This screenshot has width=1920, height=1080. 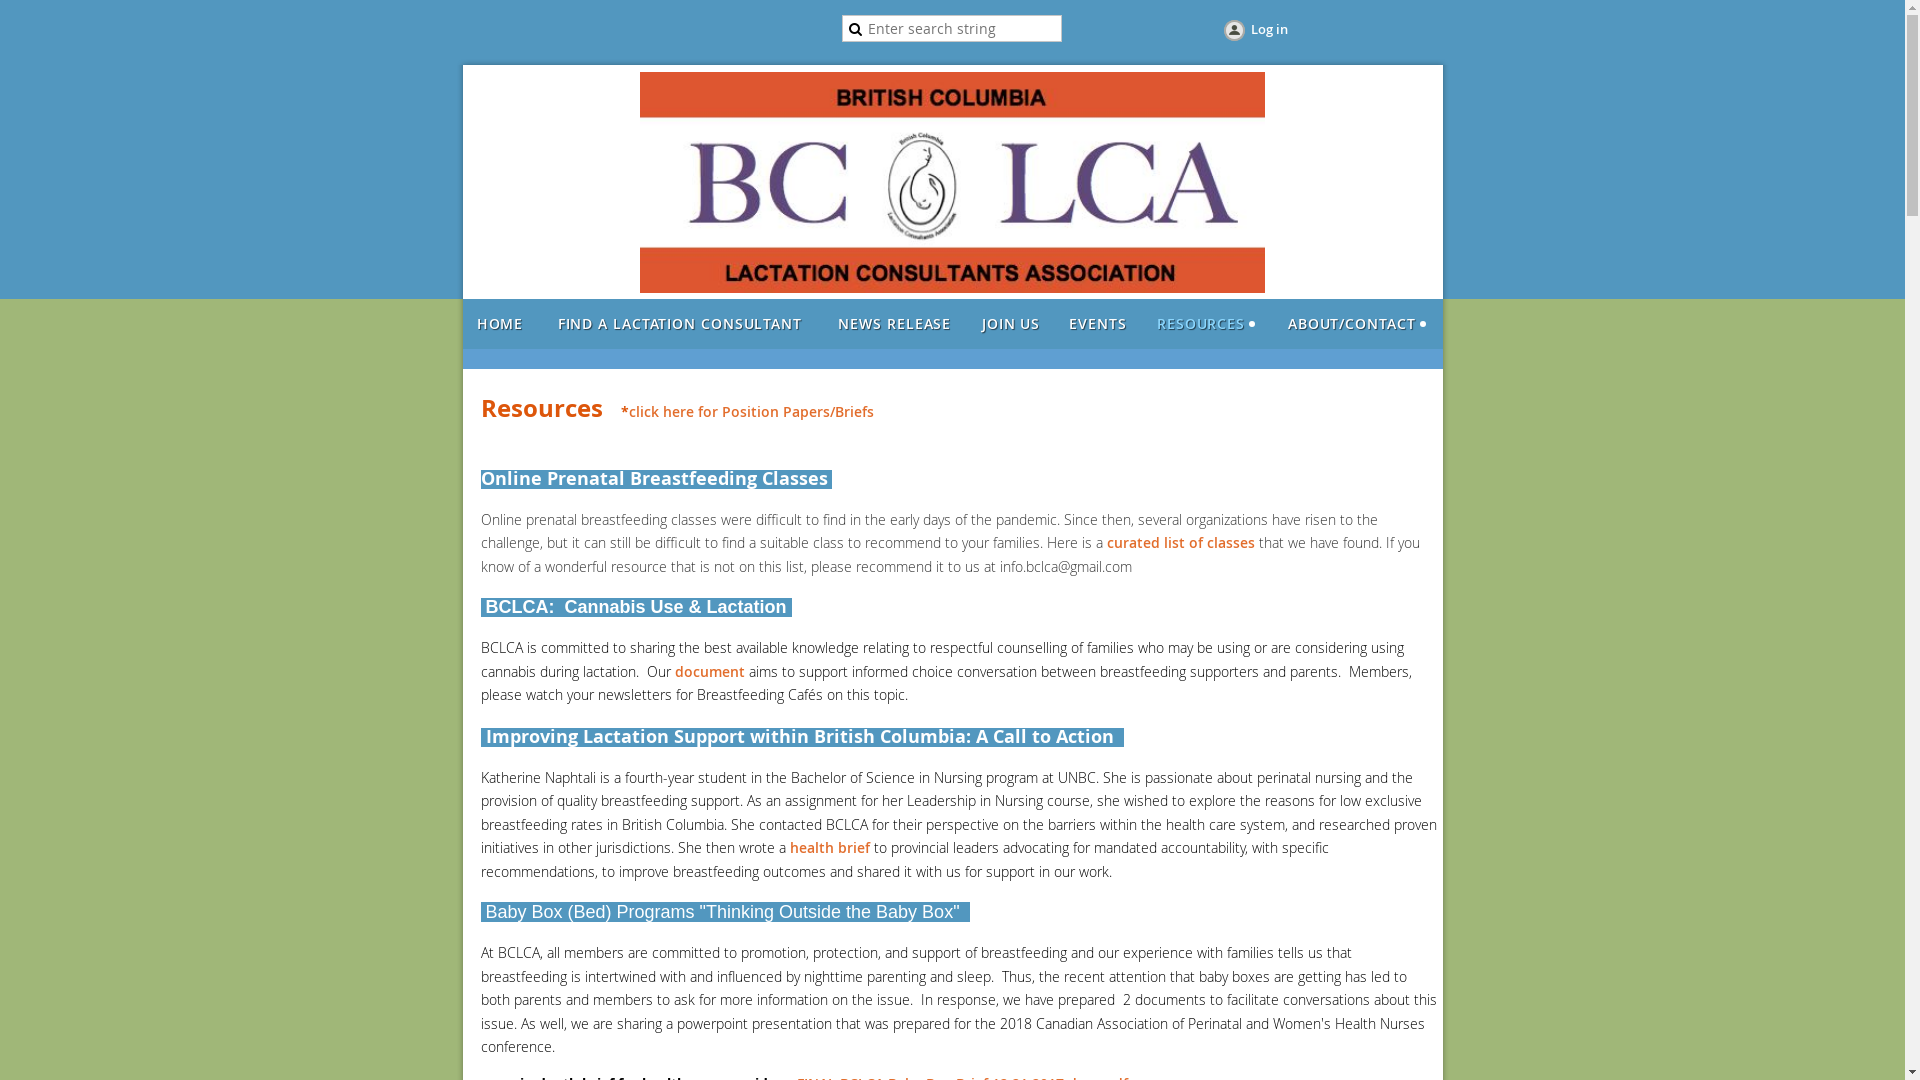 What do you see at coordinates (830, 480) in the screenshot?
I see ` ` at bounding box center [830, 480].